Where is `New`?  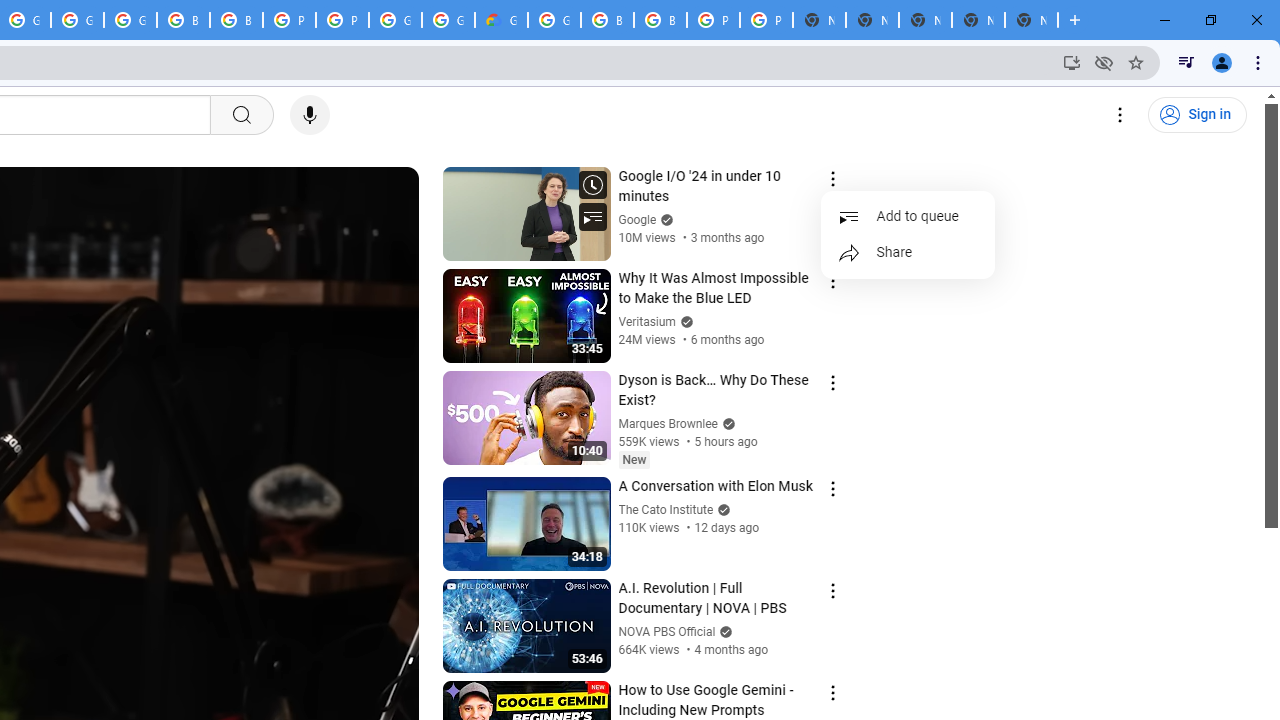
New is located at coordinates (634, 459).